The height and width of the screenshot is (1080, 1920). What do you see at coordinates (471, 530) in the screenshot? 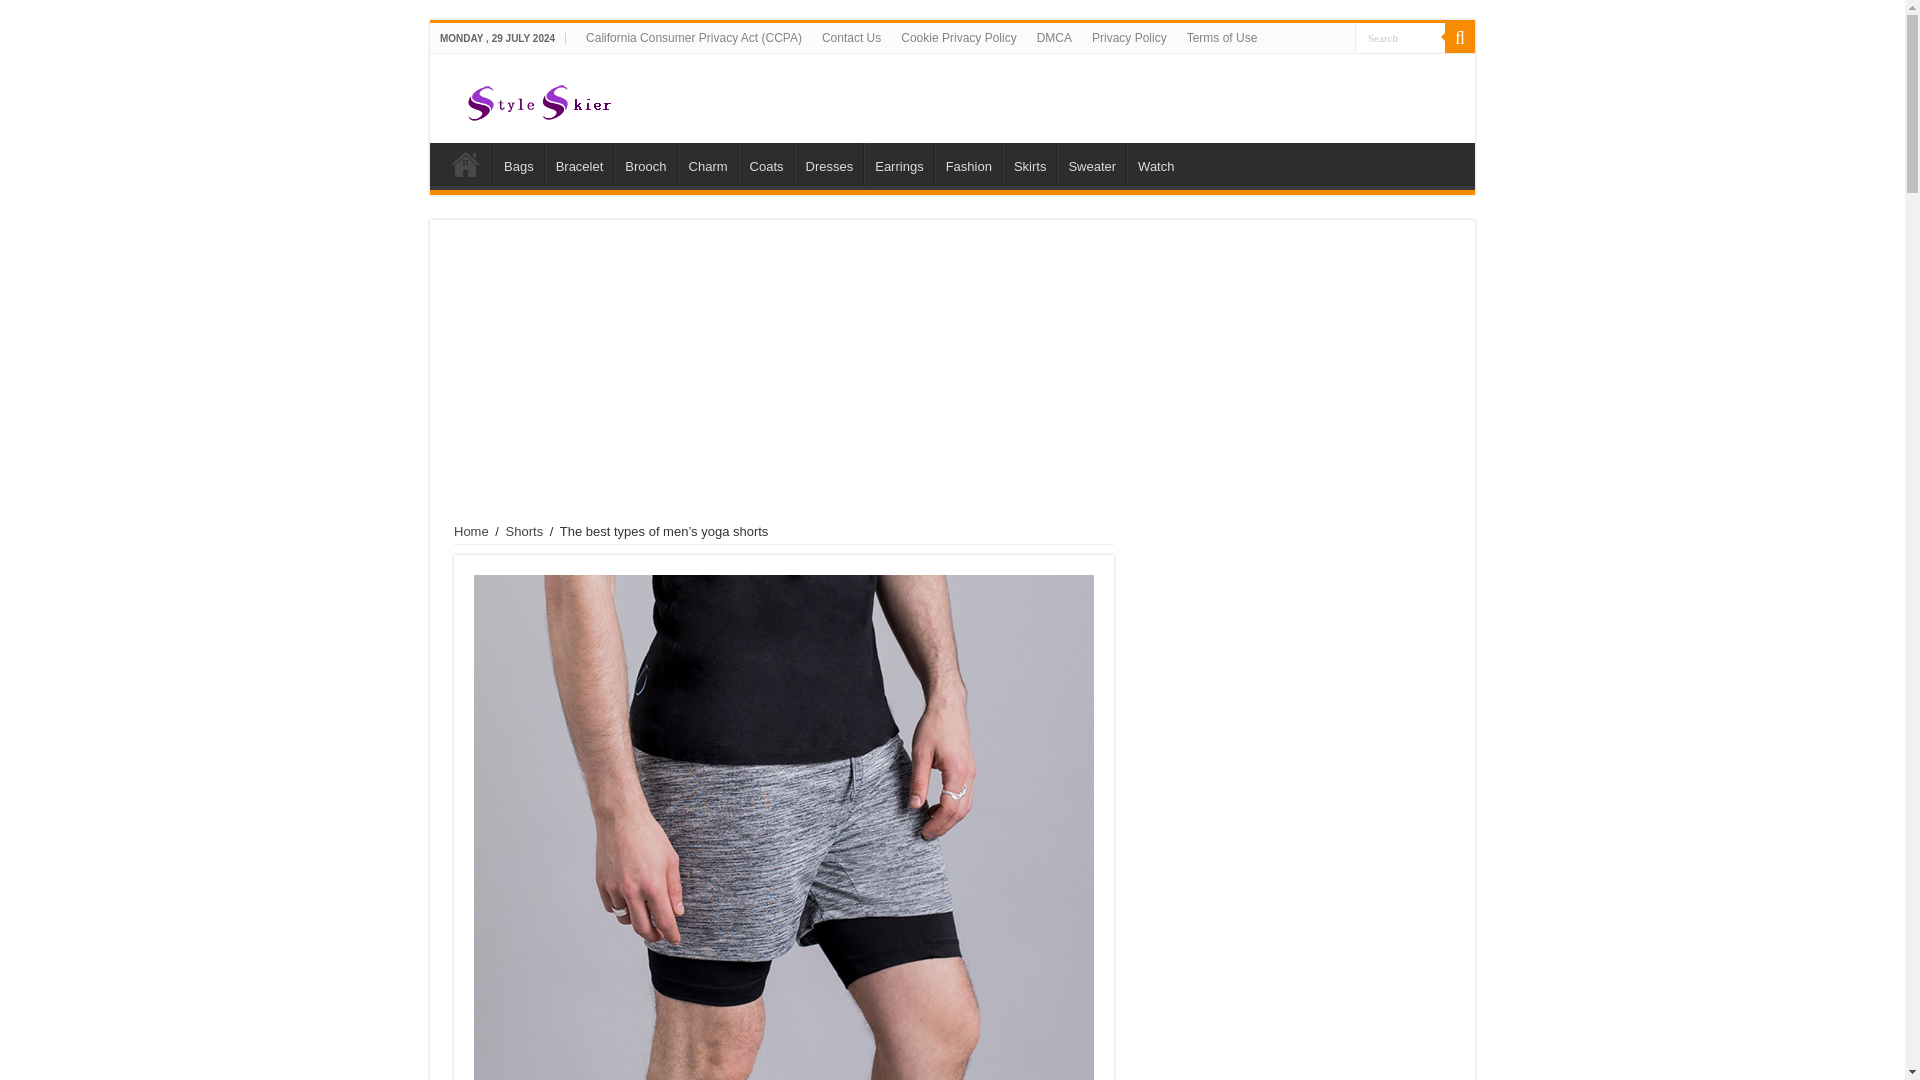
I see `Home` at bounding box center [471, 530].